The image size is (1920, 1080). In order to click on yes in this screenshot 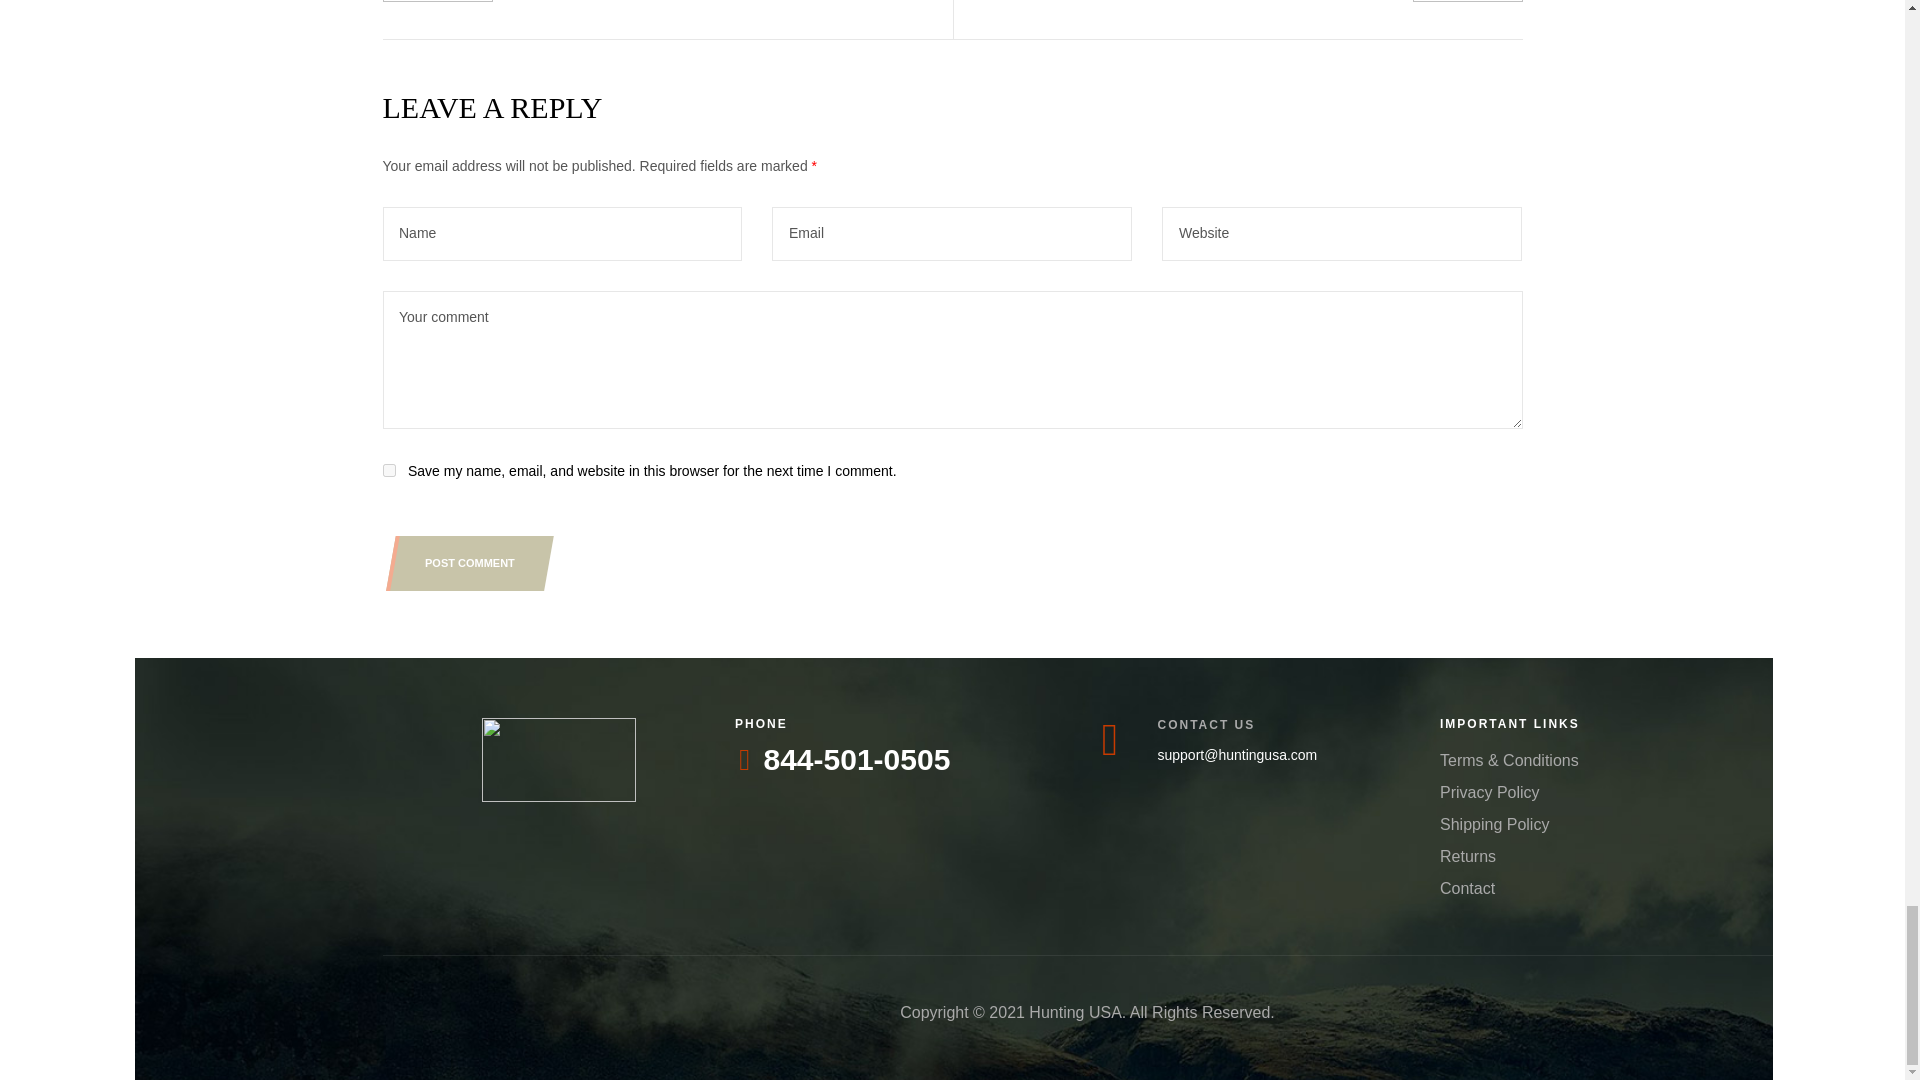, I will do `click(388, 470)`.